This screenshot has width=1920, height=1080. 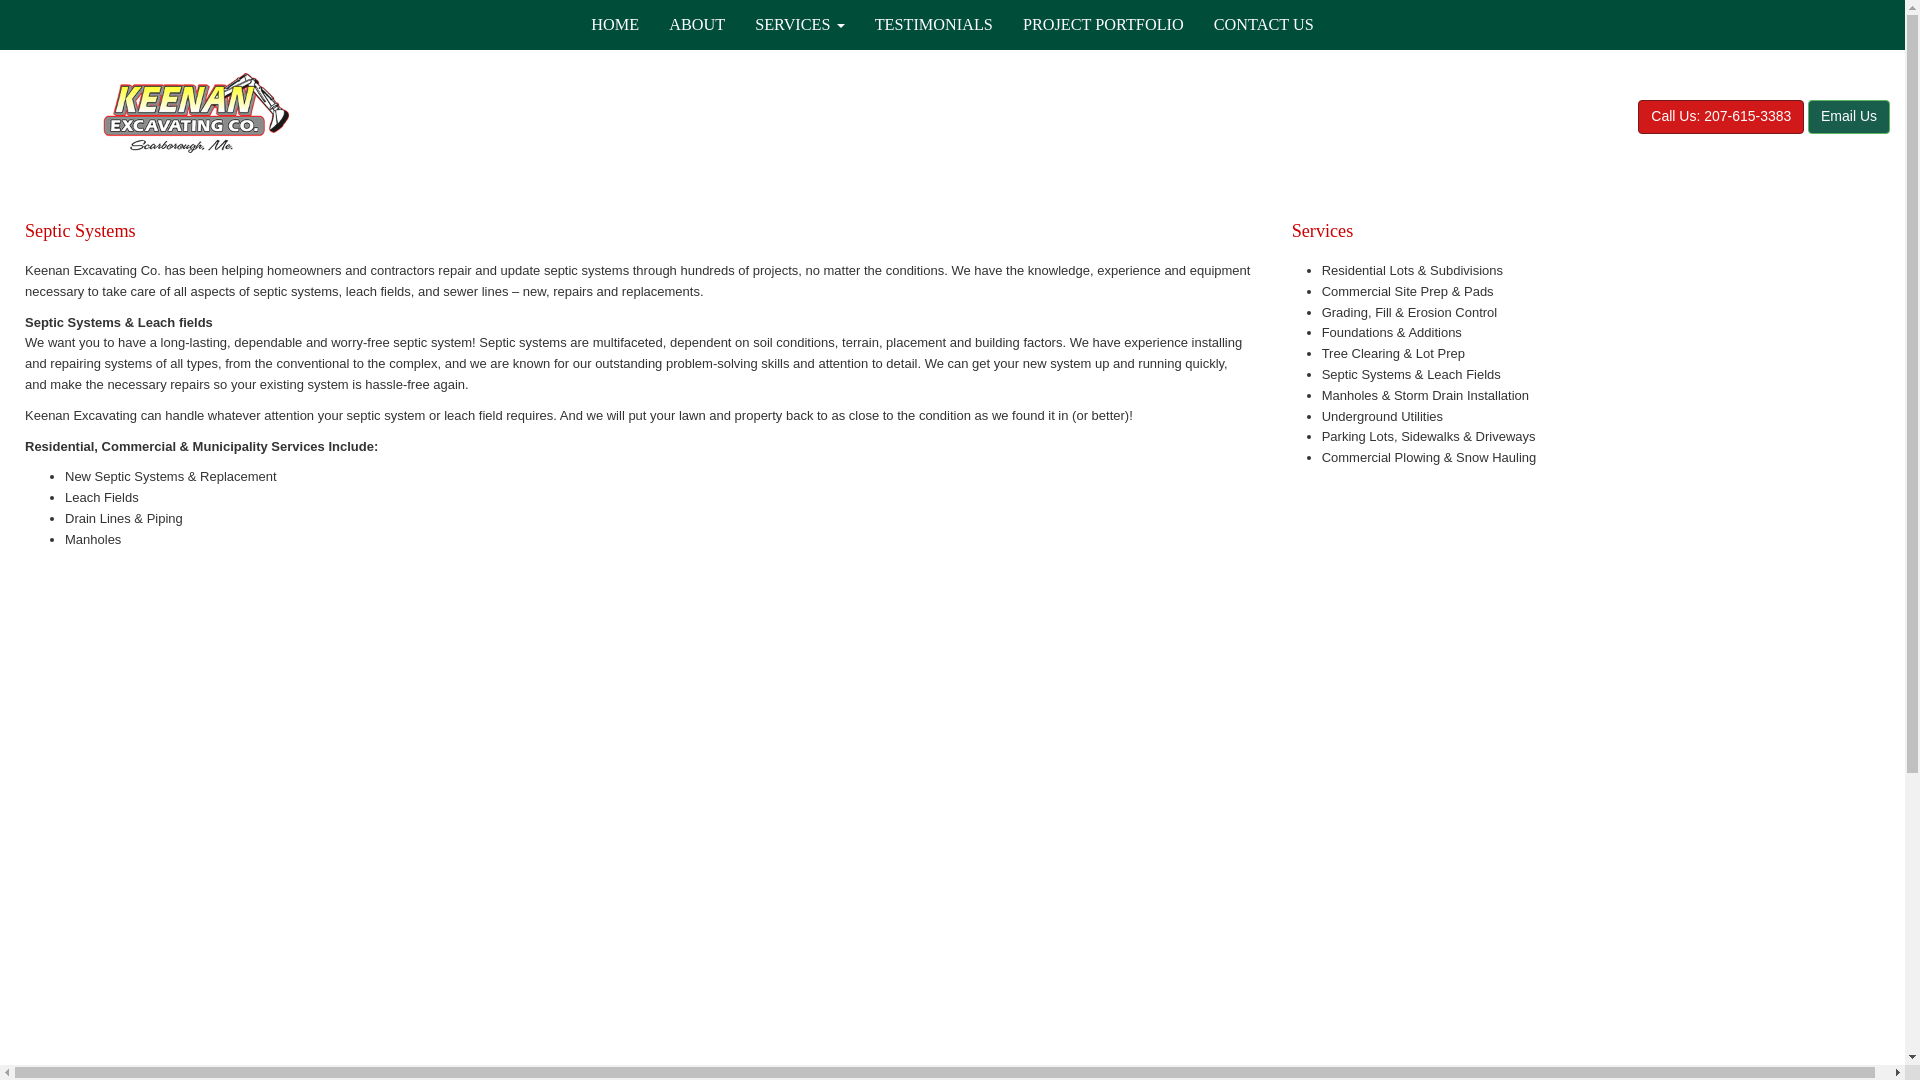 What do you see at coordinates (800, 24) in the screenshot?
I see `Services` at bounding box center [800, 24].